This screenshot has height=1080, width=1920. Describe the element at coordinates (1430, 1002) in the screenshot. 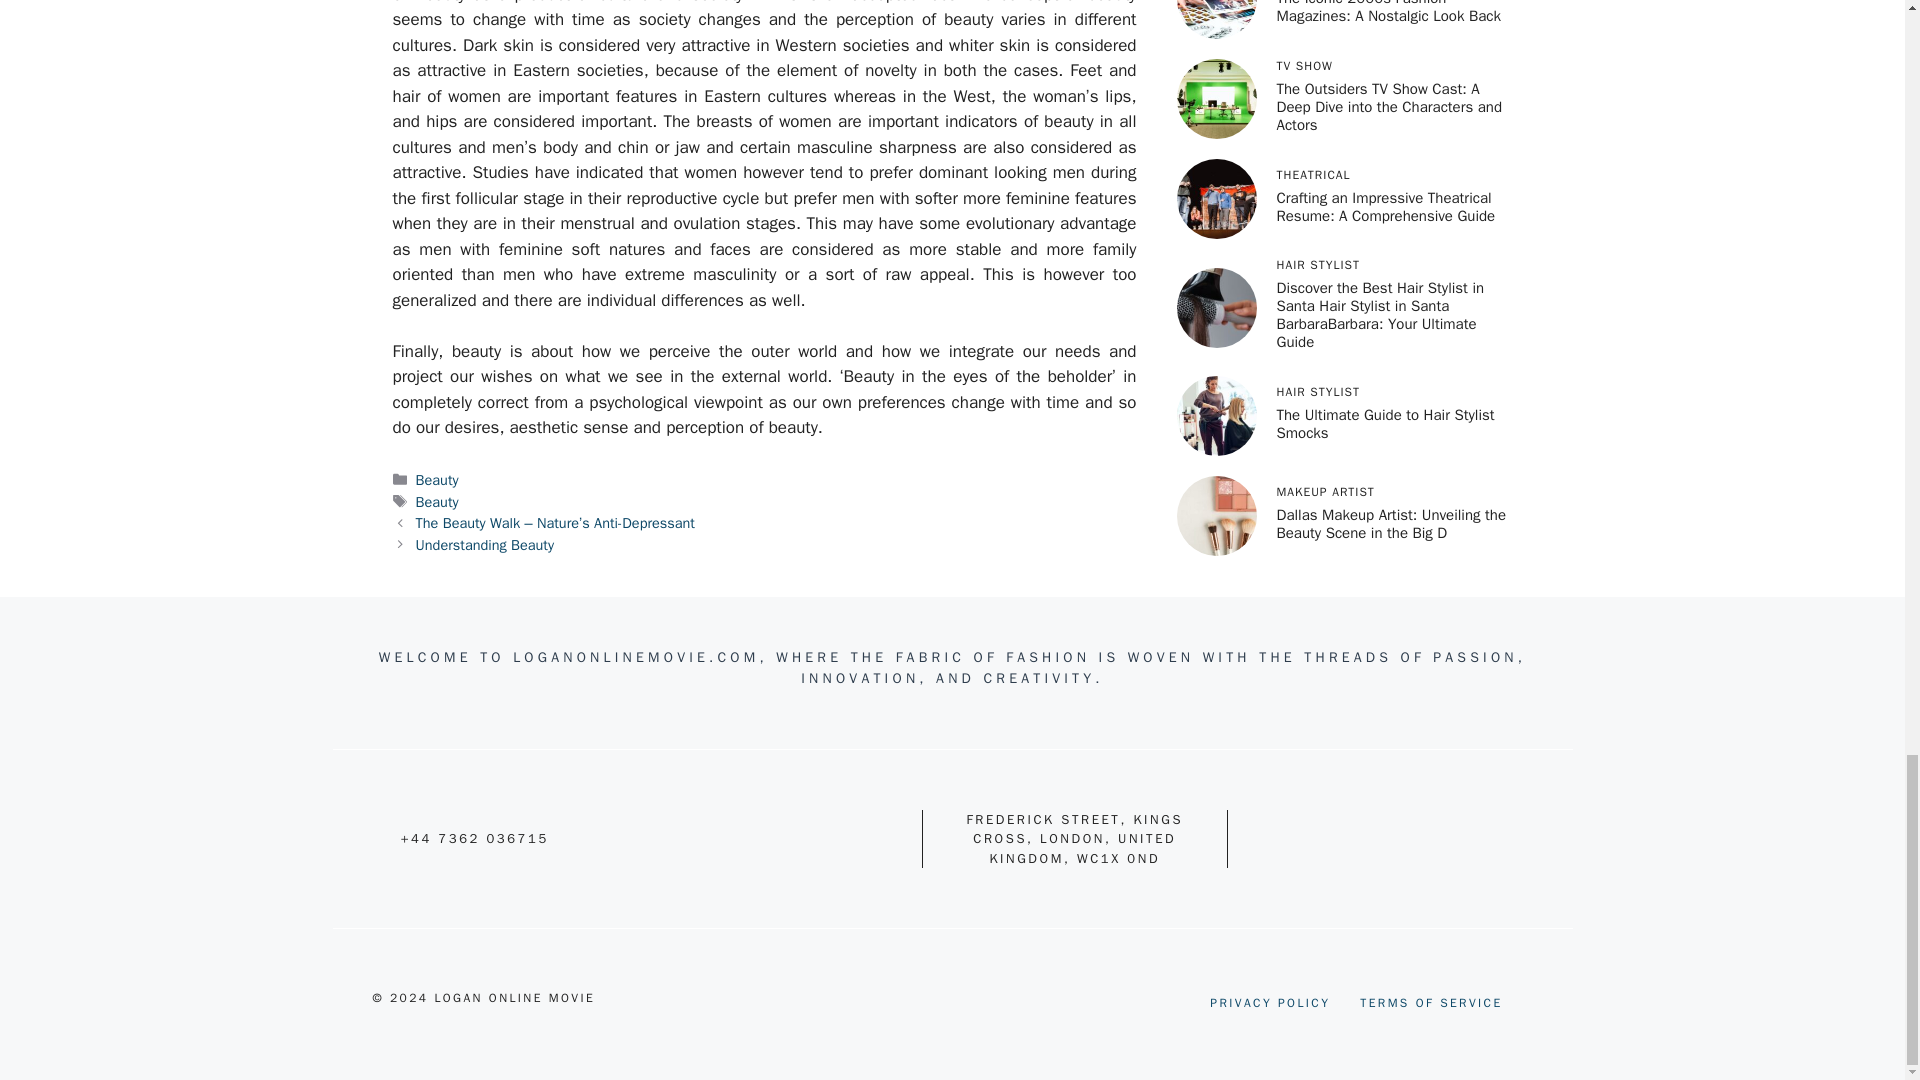

I see `TERMS OF SERVICE` at that location.